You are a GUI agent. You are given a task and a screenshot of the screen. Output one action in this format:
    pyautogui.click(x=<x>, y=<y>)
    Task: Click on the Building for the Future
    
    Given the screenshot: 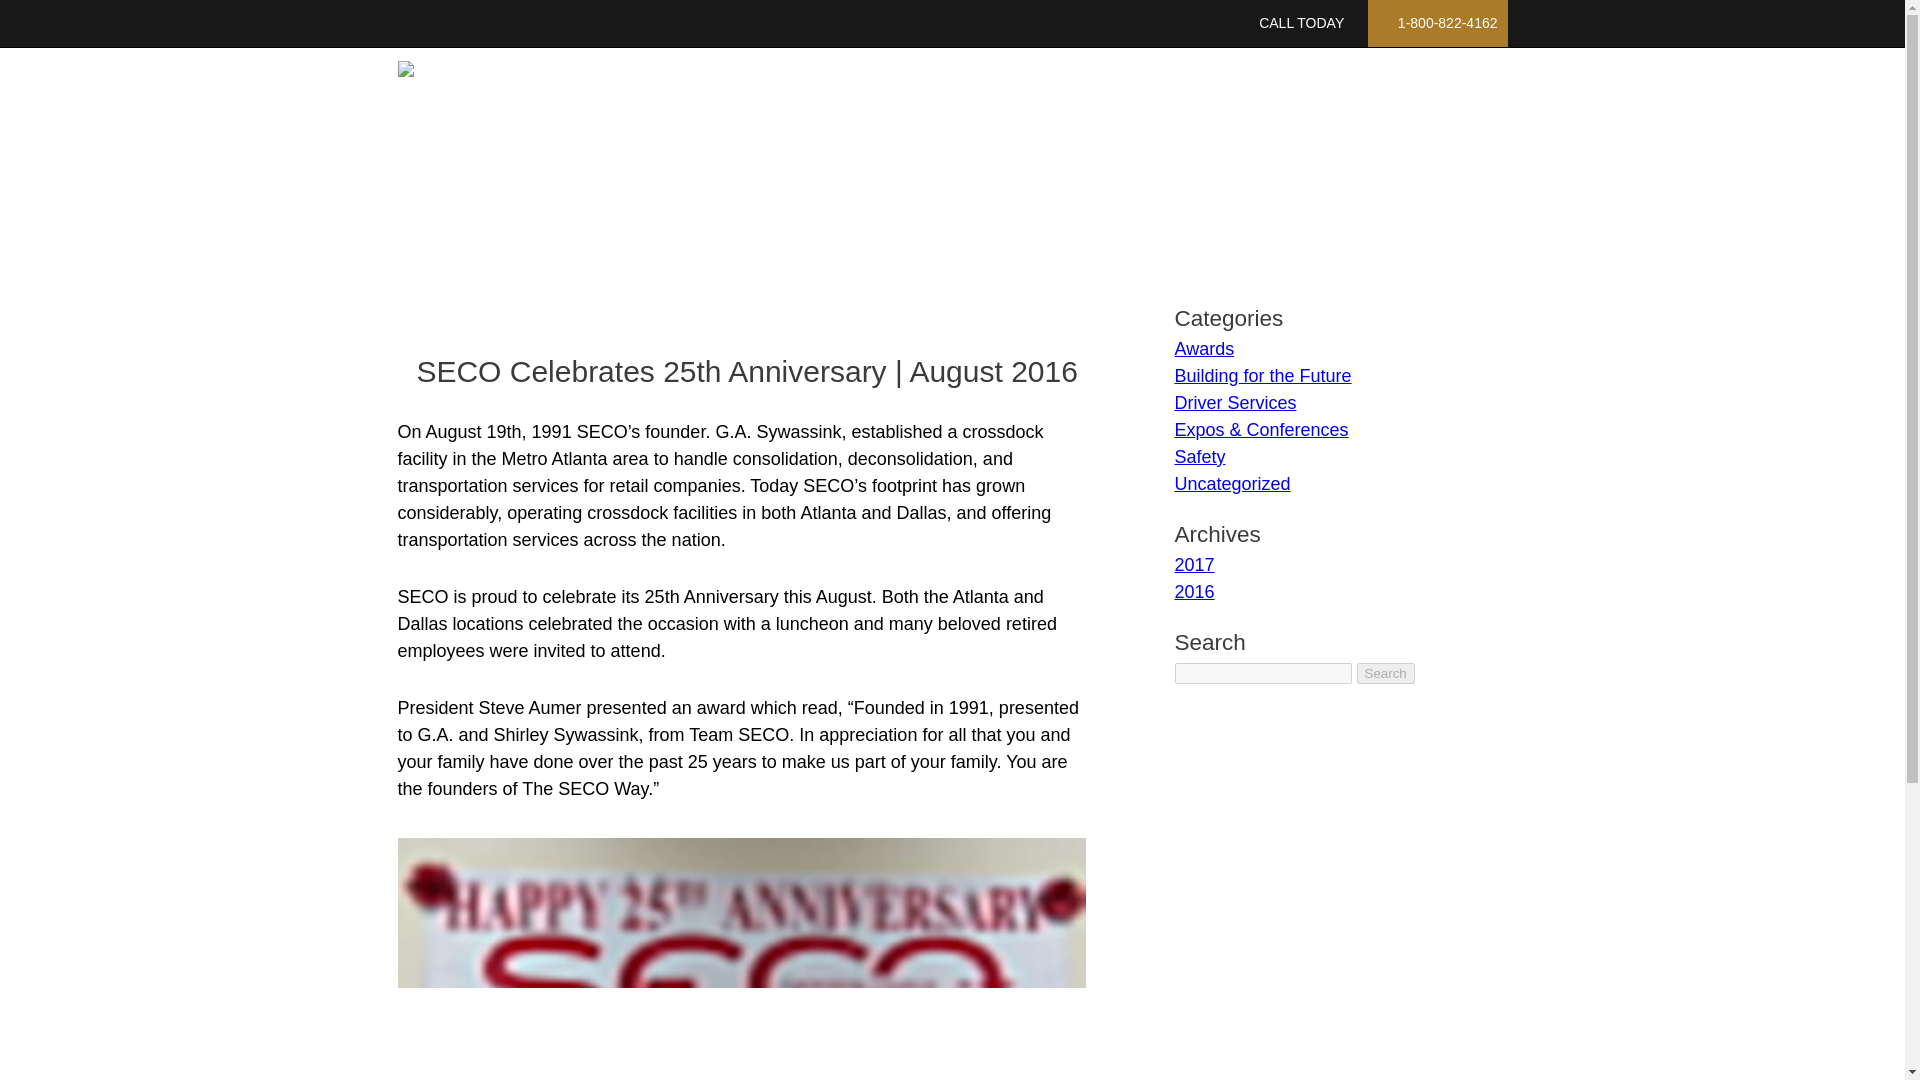 What is the action you would take?
    pyautogui.click(x=1262, y=376)
    